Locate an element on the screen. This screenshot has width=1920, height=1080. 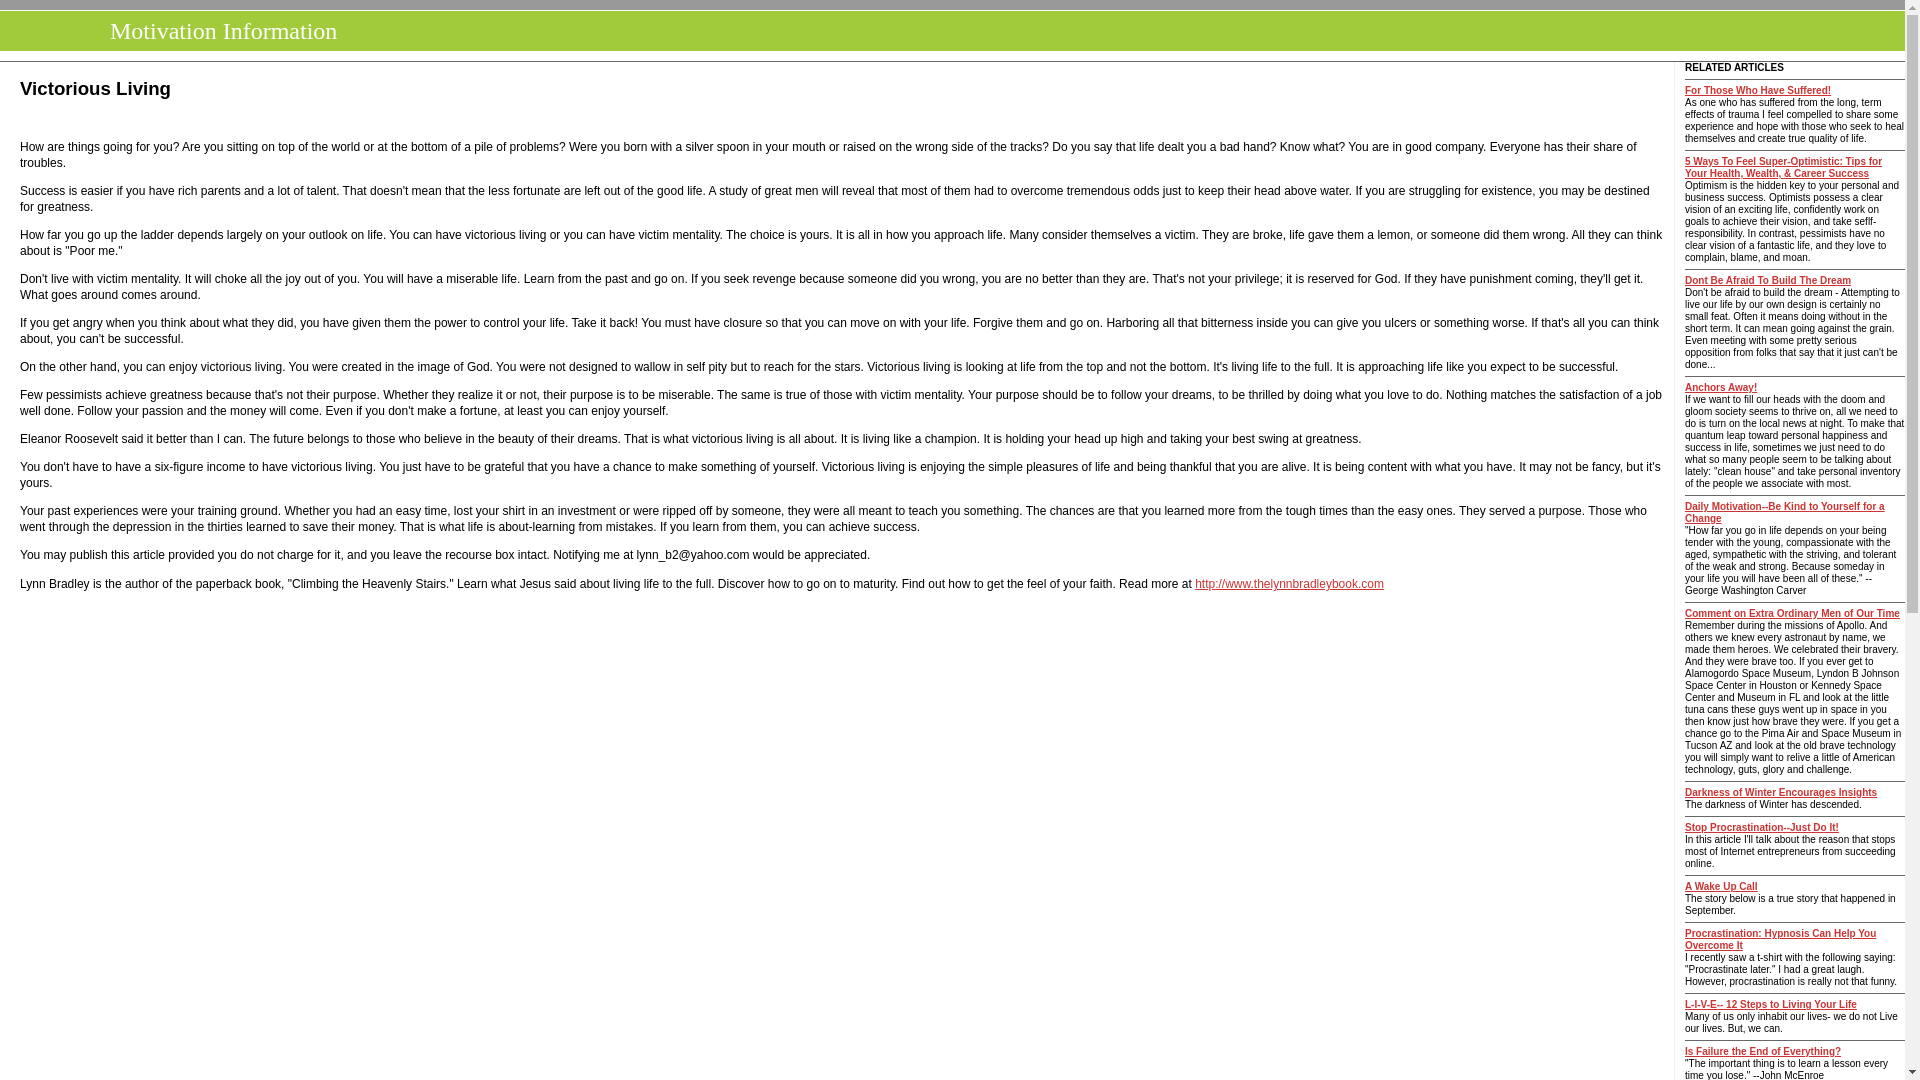
A Wake Up Call is located at coordinates (1722, 886).